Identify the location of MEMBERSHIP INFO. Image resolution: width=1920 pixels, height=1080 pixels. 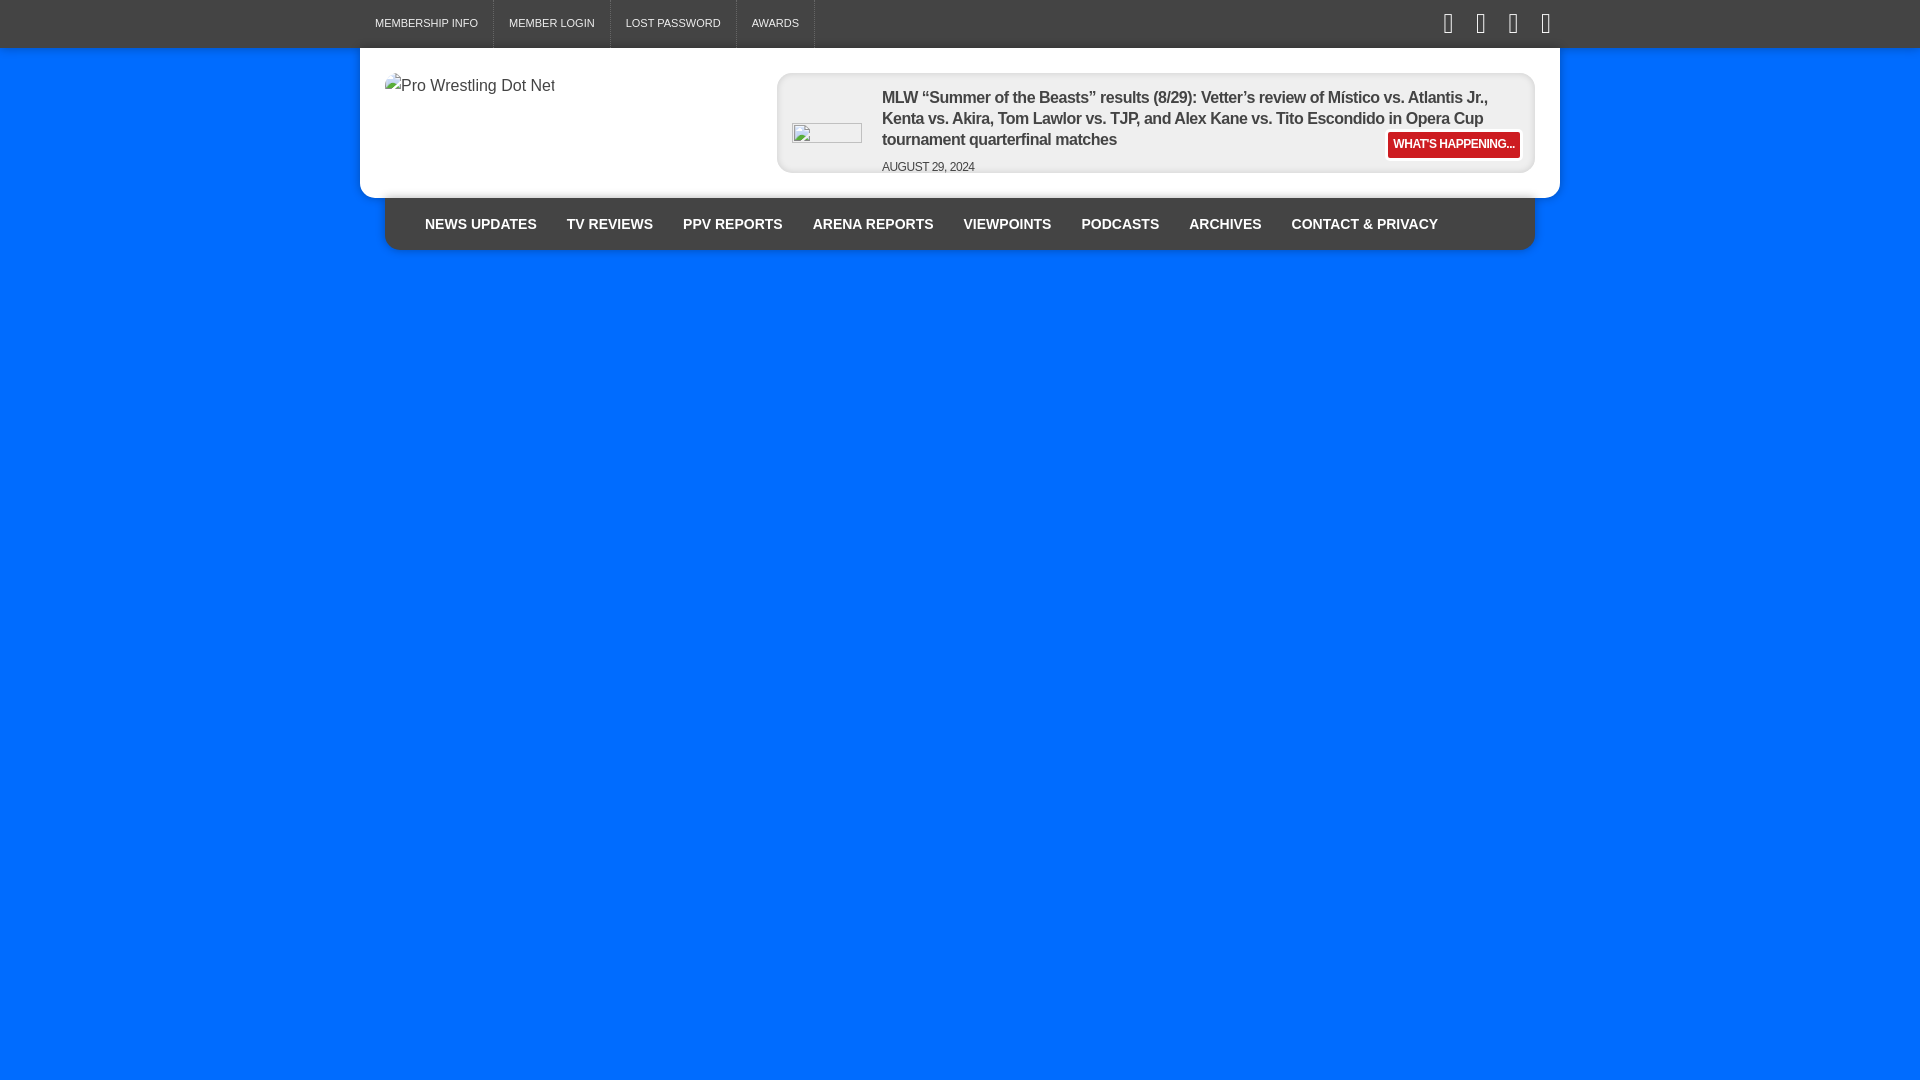
(426, 24).